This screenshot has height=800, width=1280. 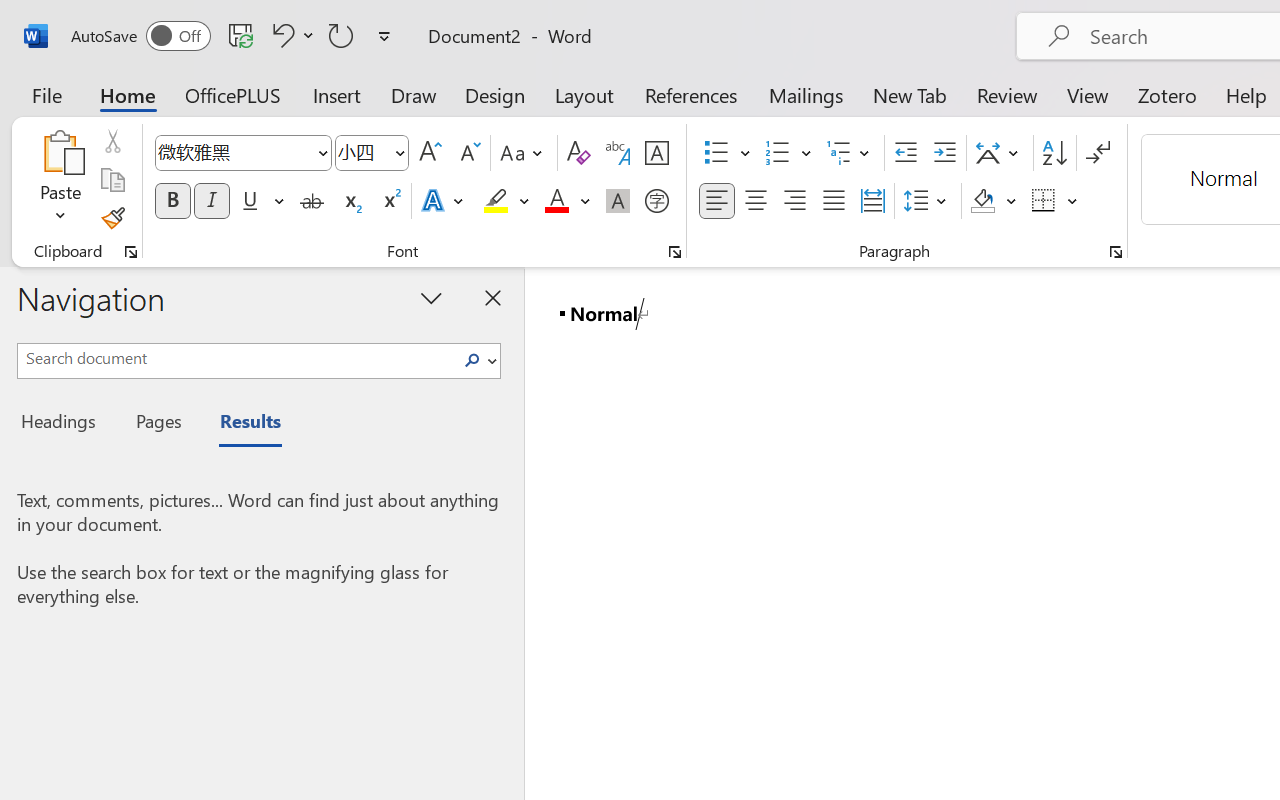 I want to click on Bullets, so click(x=727, y=153).